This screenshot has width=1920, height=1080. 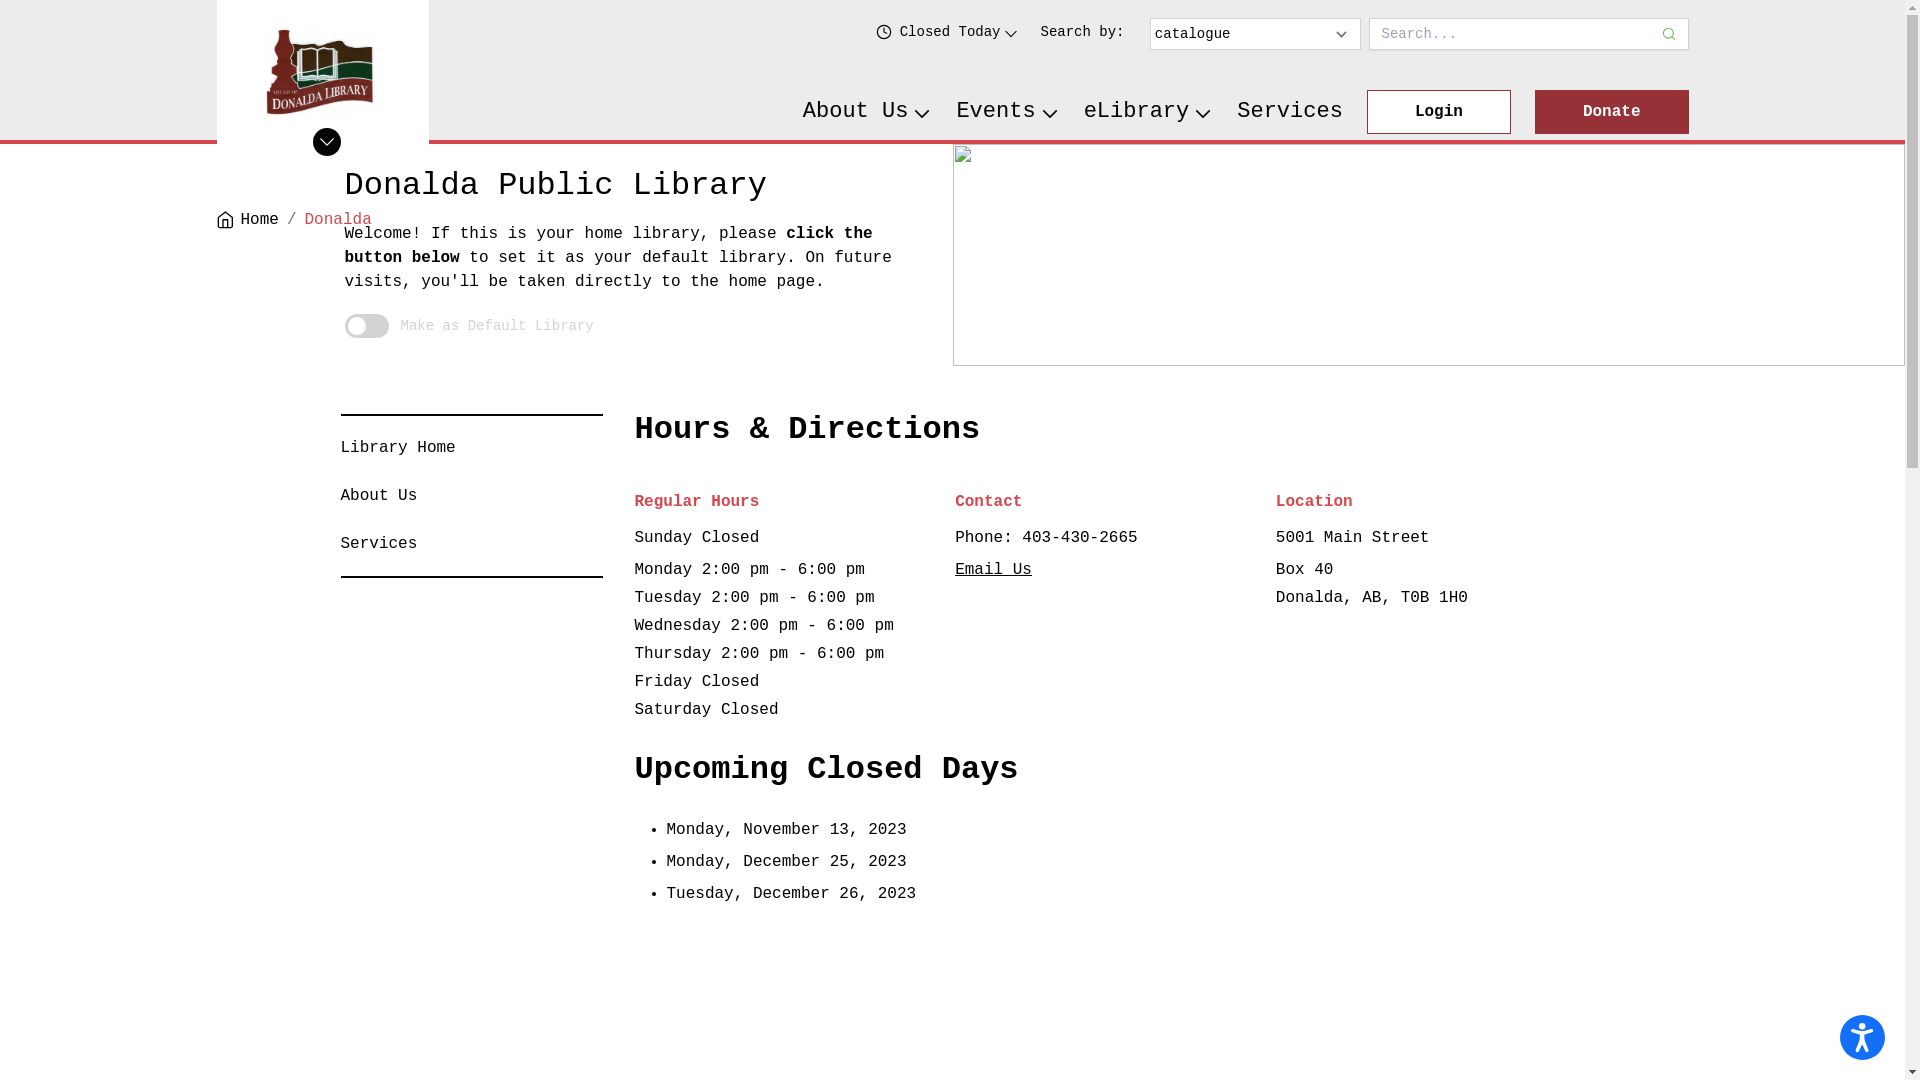 I want to click on Donalda, so click(x=338, y=220).